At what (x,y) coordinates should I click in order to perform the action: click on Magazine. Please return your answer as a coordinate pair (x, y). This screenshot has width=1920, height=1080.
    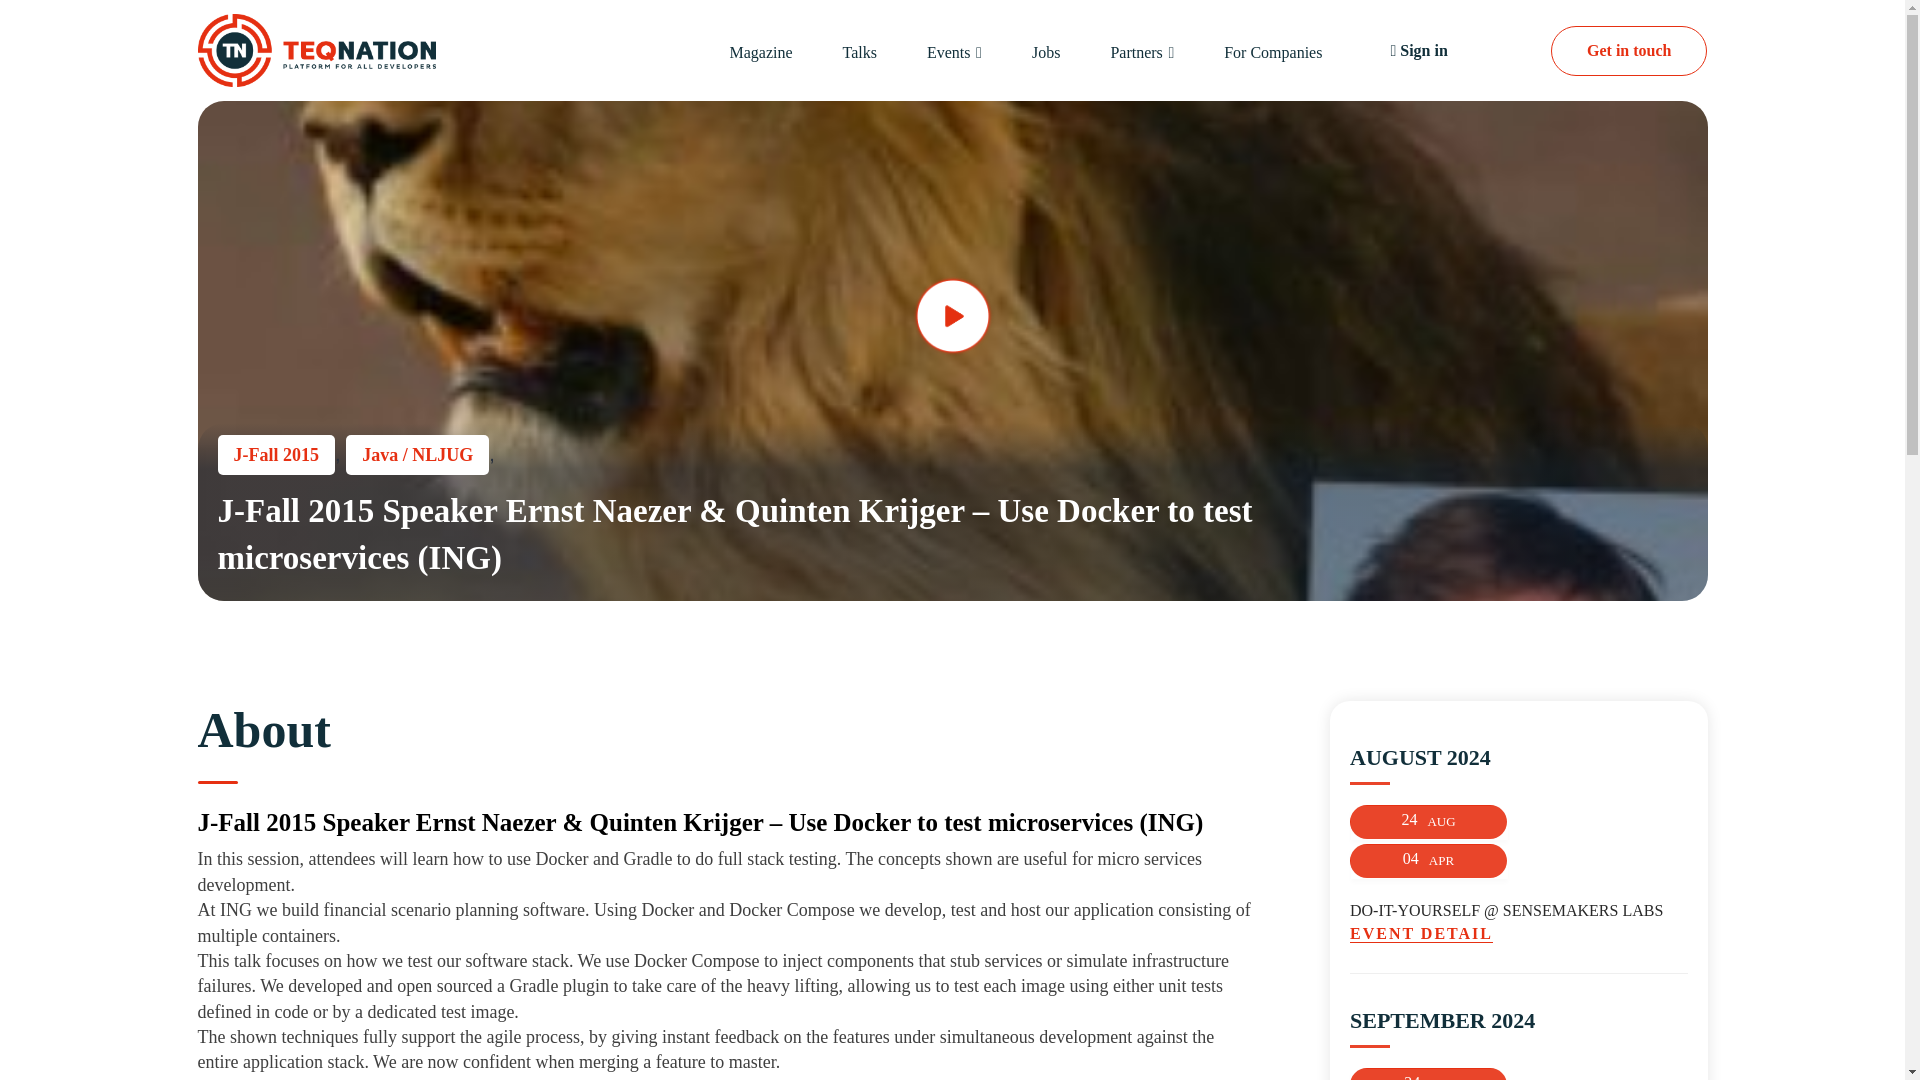
    Looking at the image, I should click on (760, 52).